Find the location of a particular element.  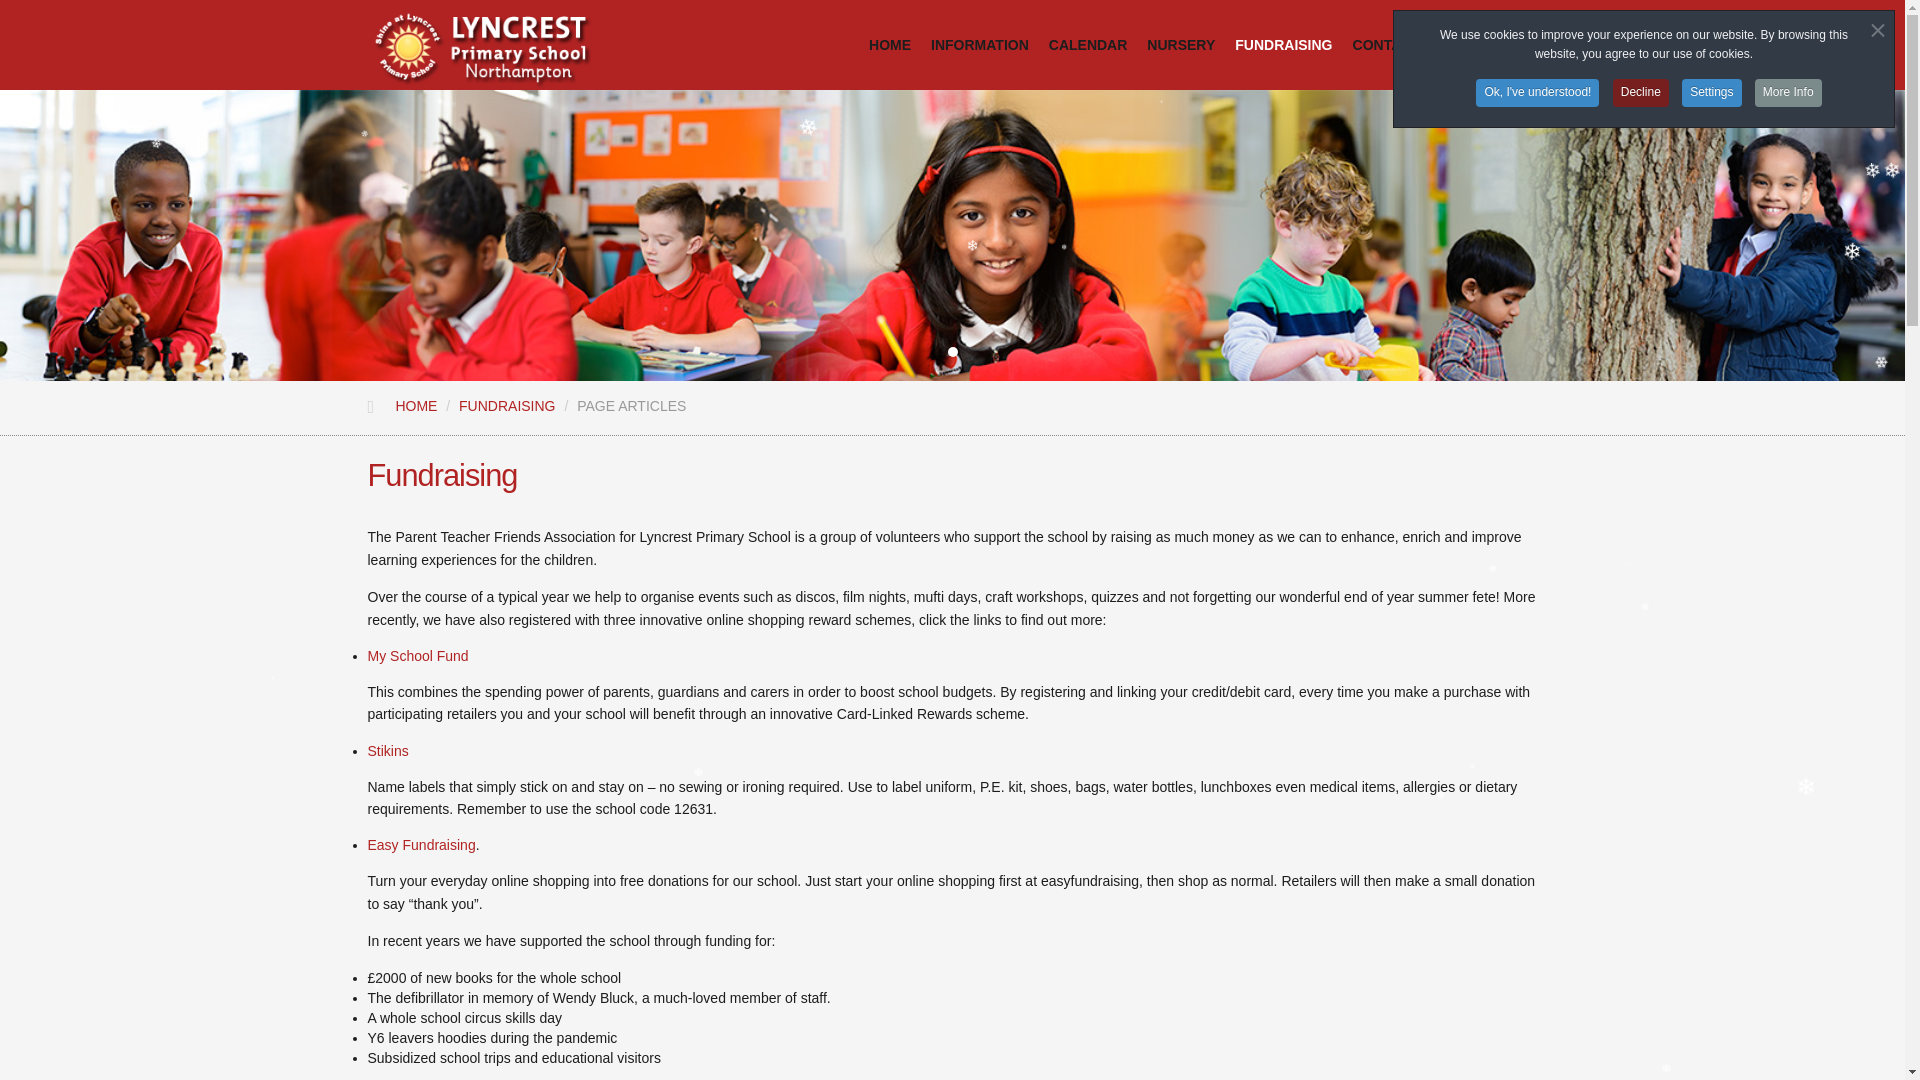

HOME is located at coordinates (416, 406).